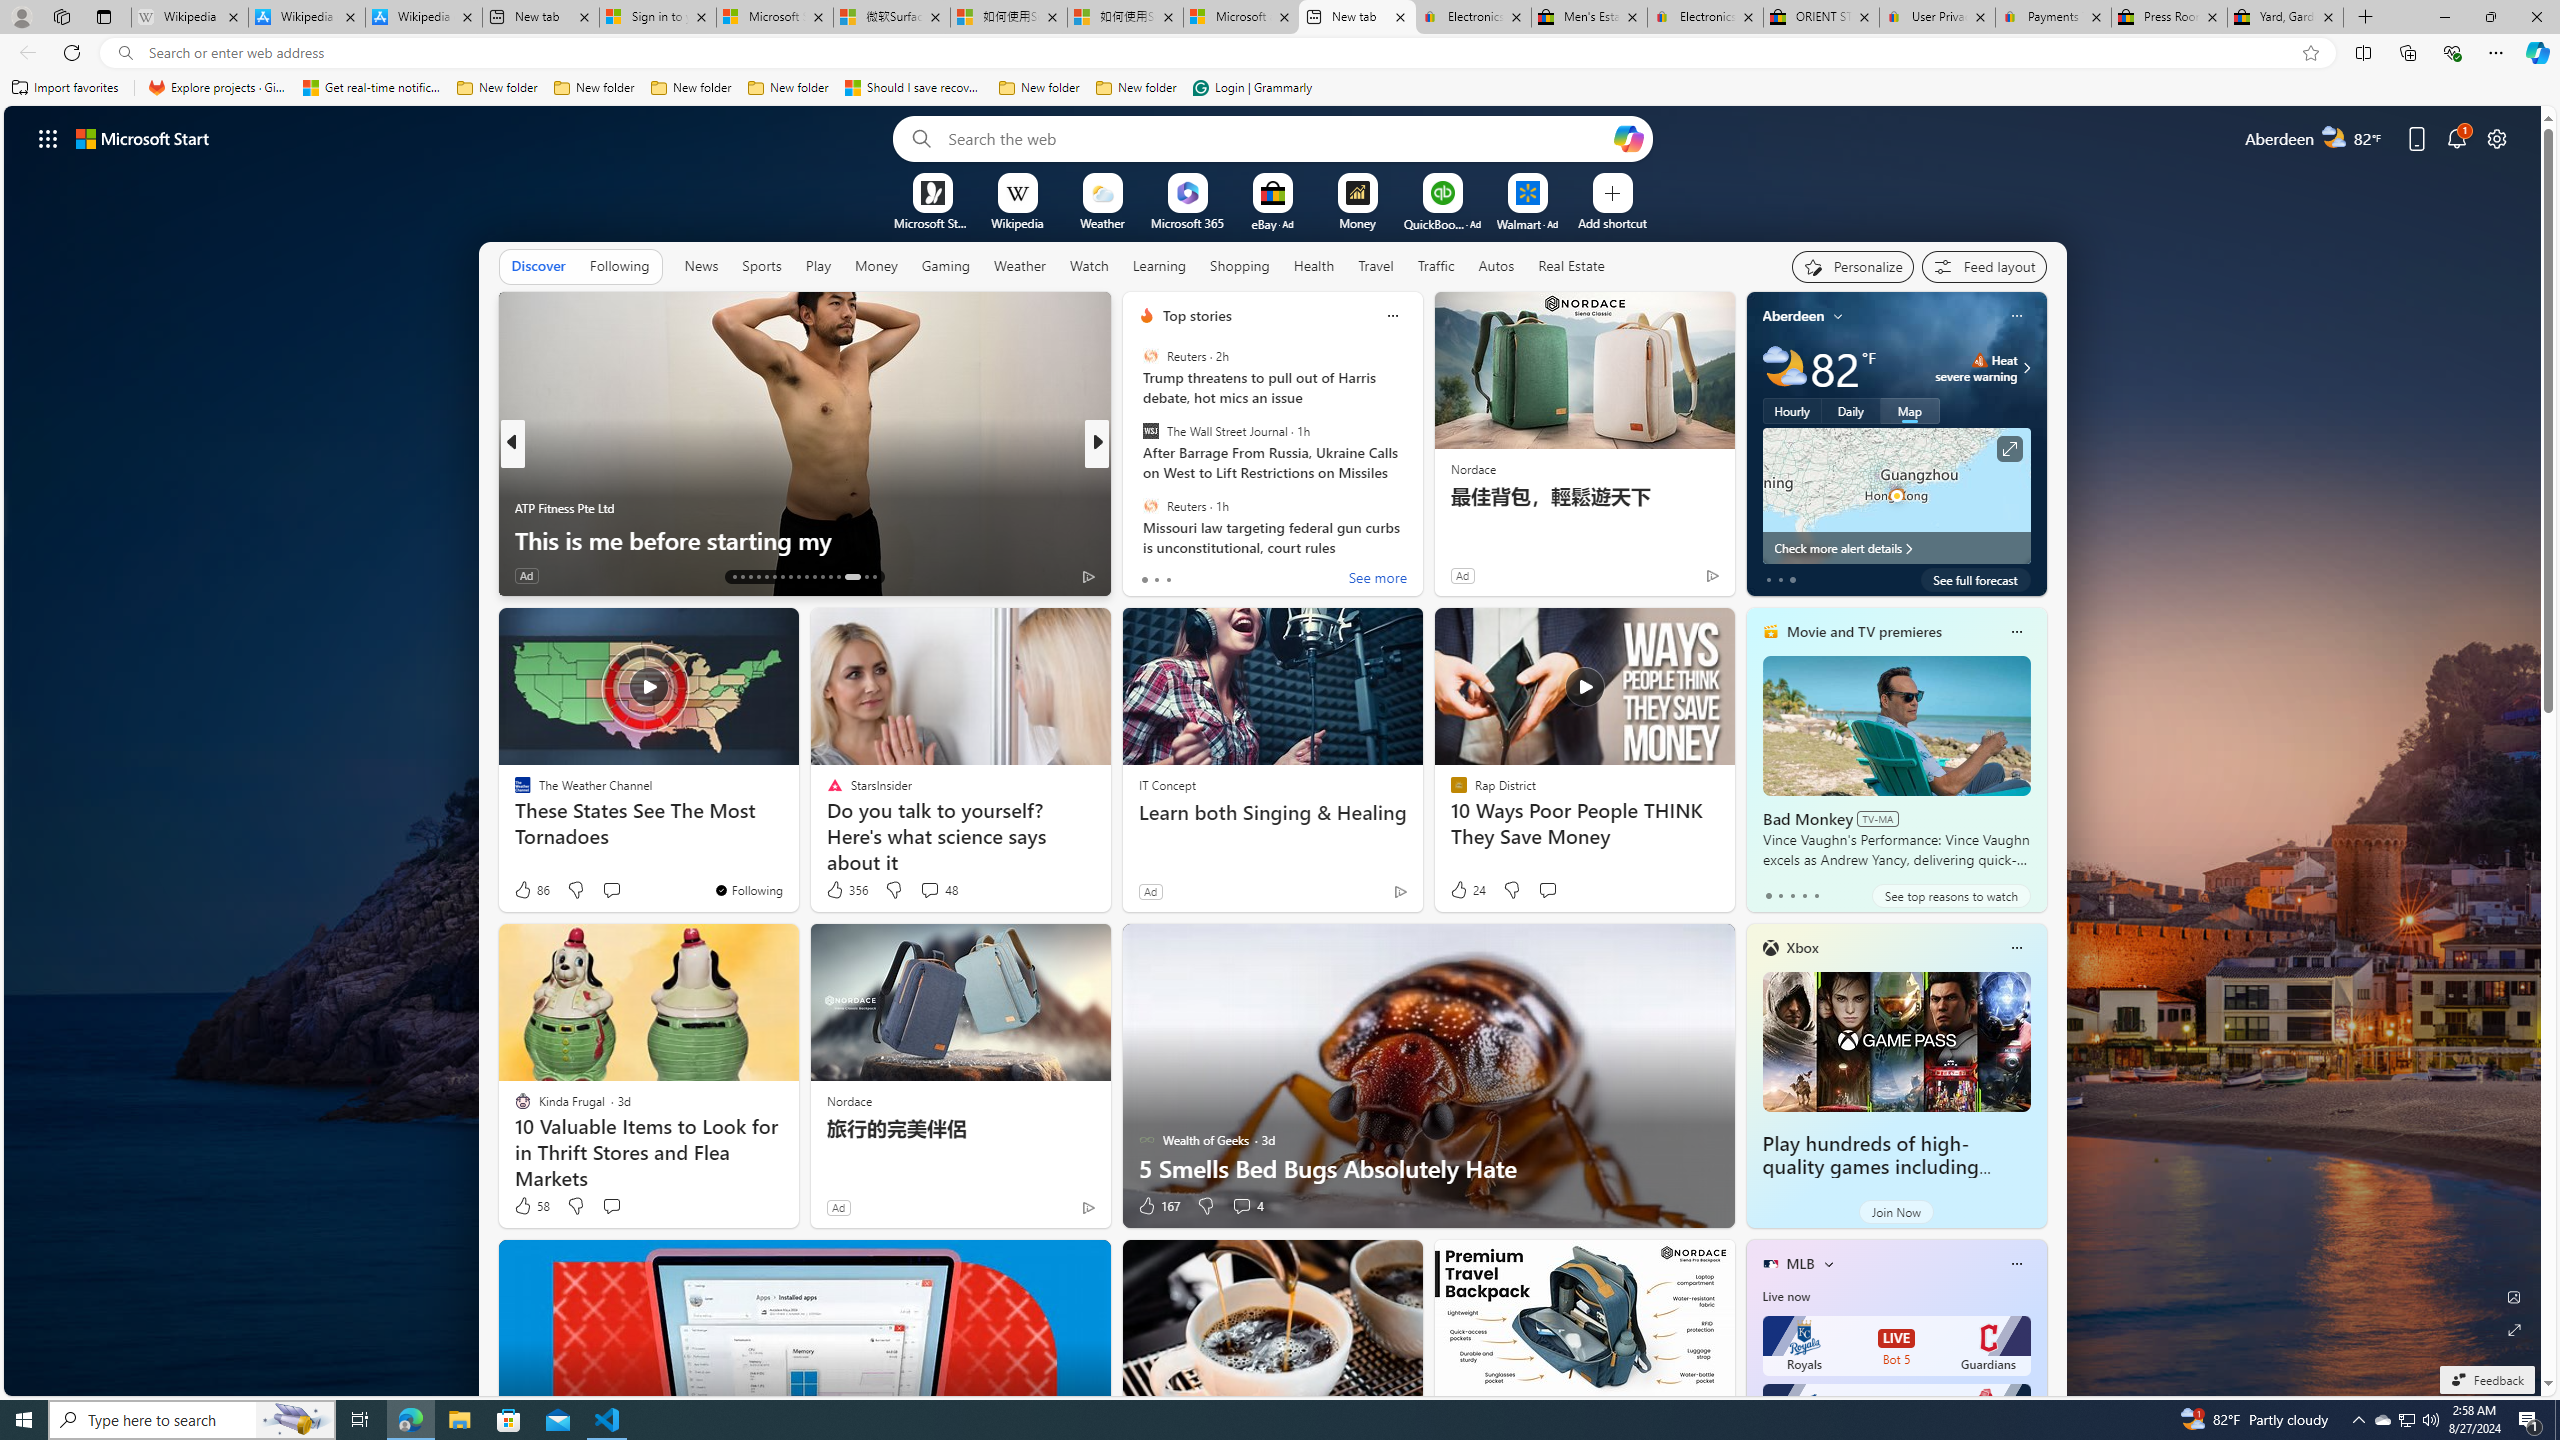 The height and width of the screenshot is (1440, 2560). What do you see at coordinates (2026, 368) in the screenshot?
I see `Class: weather-arrow-glyph` at bounding box center [2026, 368].